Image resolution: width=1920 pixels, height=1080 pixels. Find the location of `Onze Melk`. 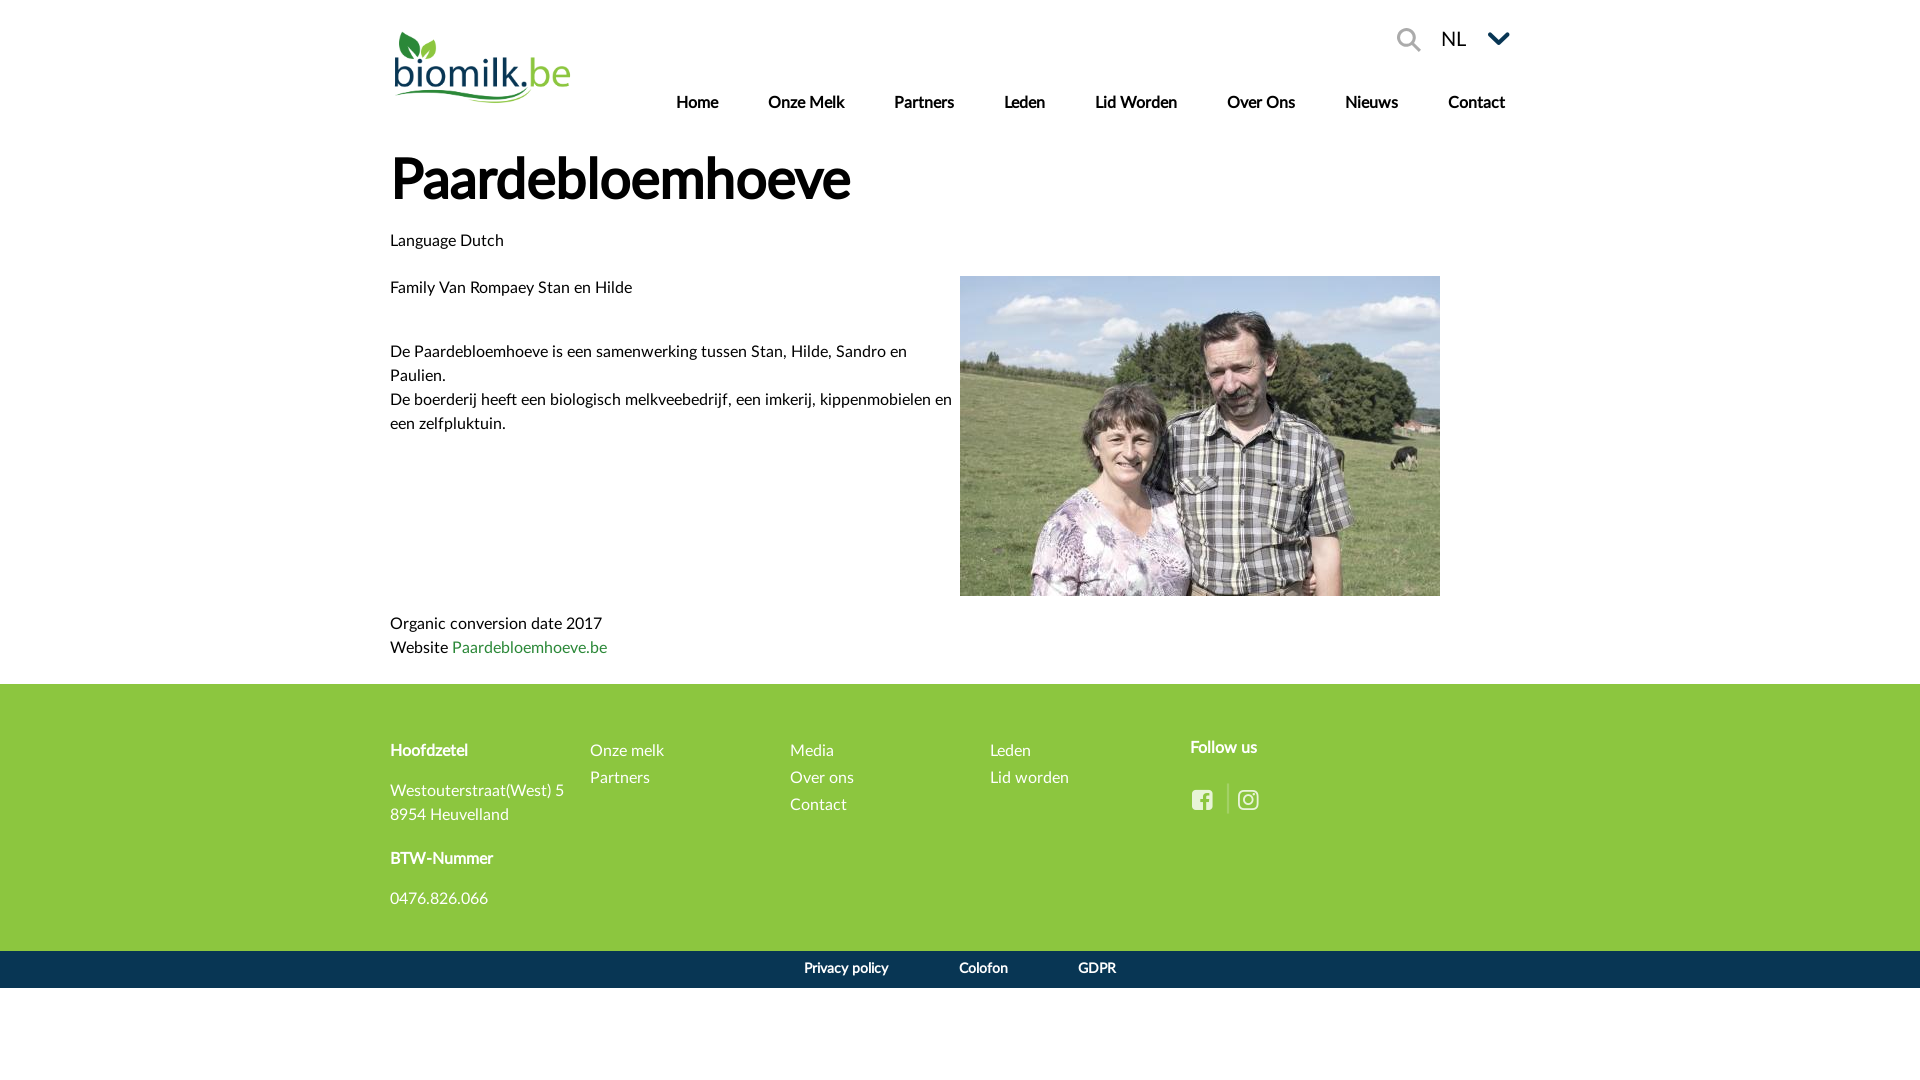

Onze Melk is located at coordinates (806, 103).